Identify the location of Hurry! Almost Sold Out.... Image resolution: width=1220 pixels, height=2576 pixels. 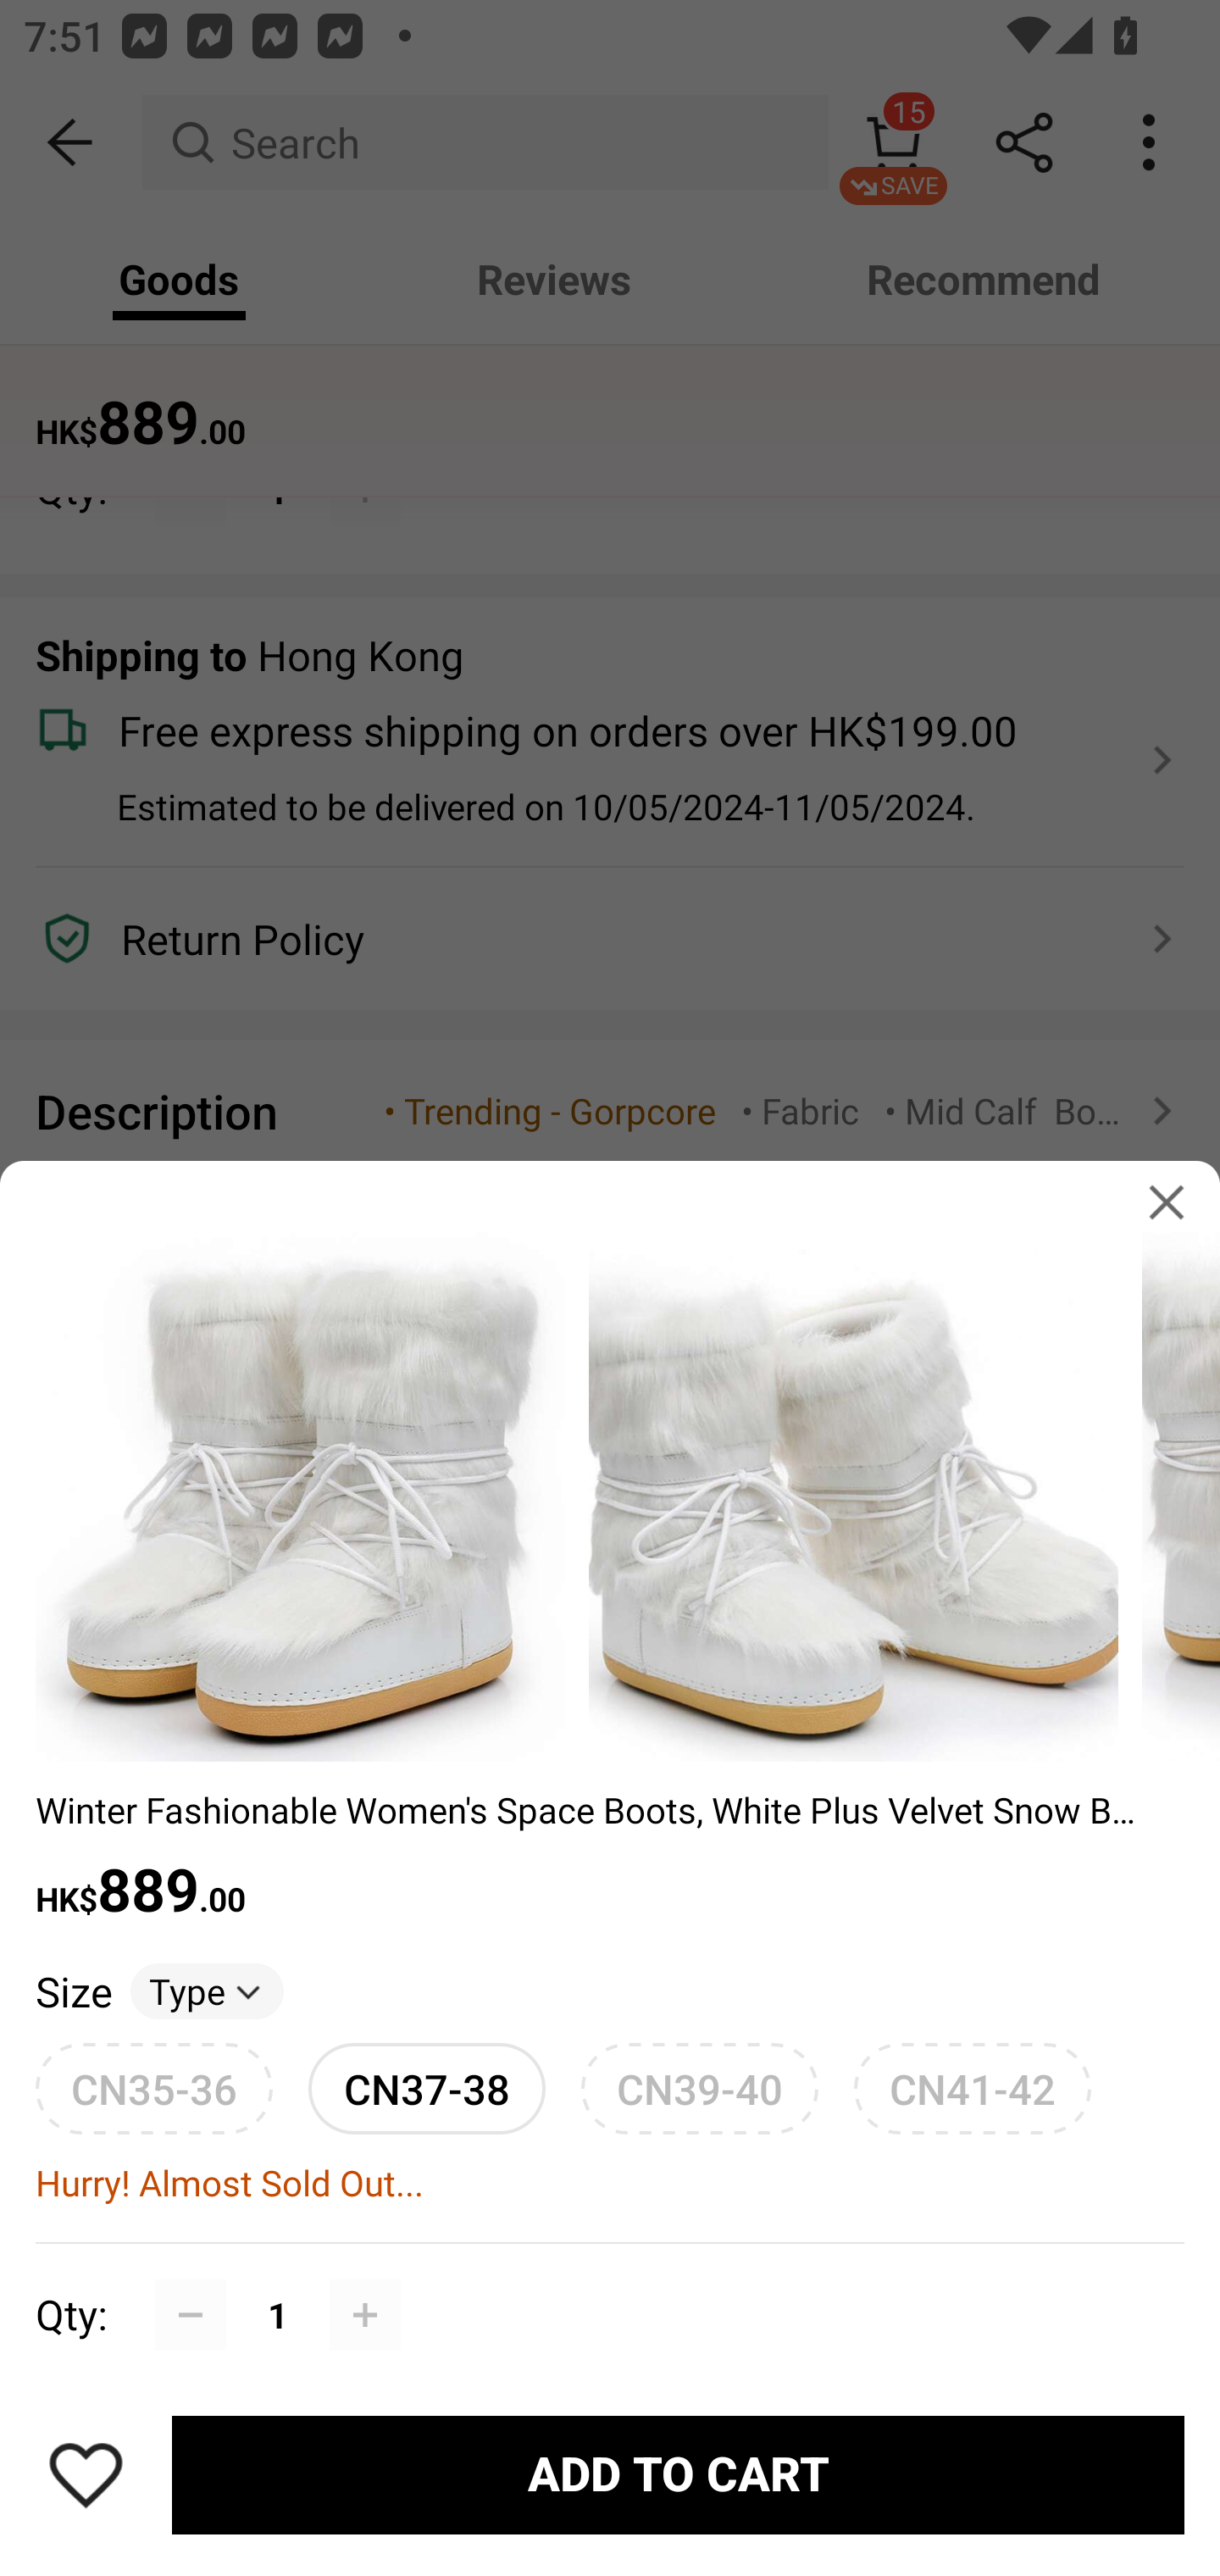
(610, 2183).